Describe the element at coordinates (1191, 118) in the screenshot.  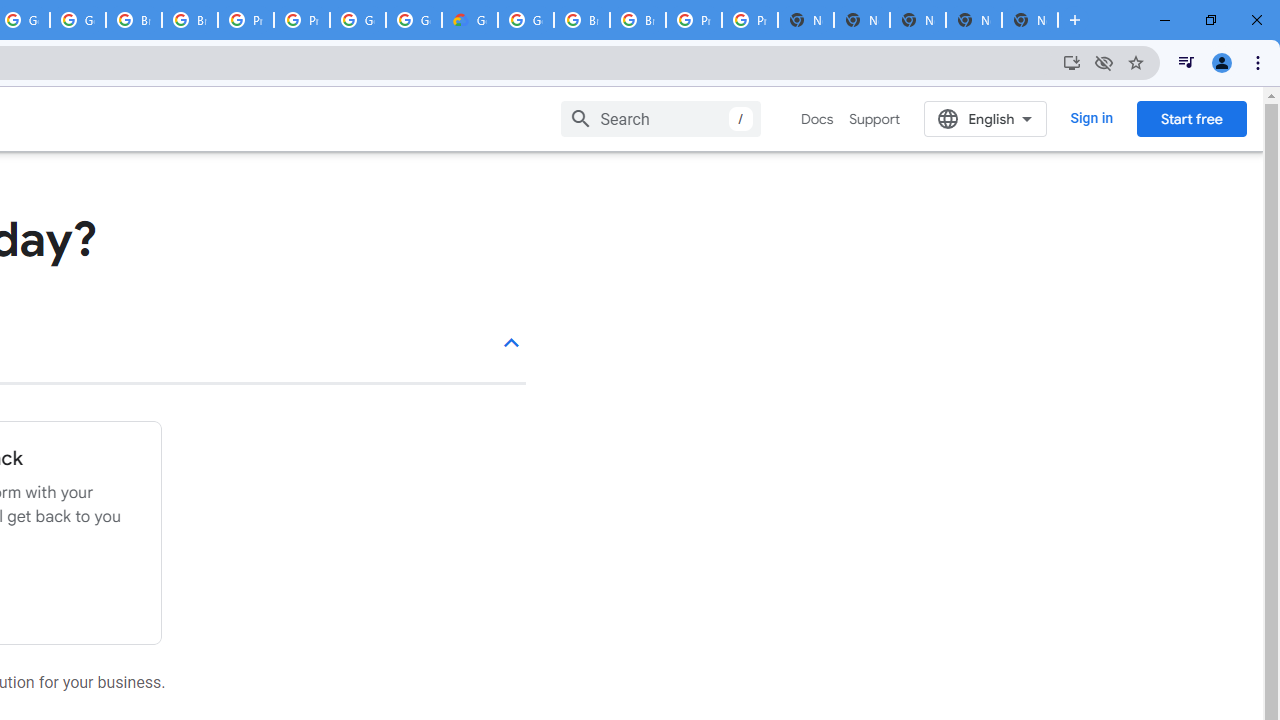
I see `Start free` at that location.